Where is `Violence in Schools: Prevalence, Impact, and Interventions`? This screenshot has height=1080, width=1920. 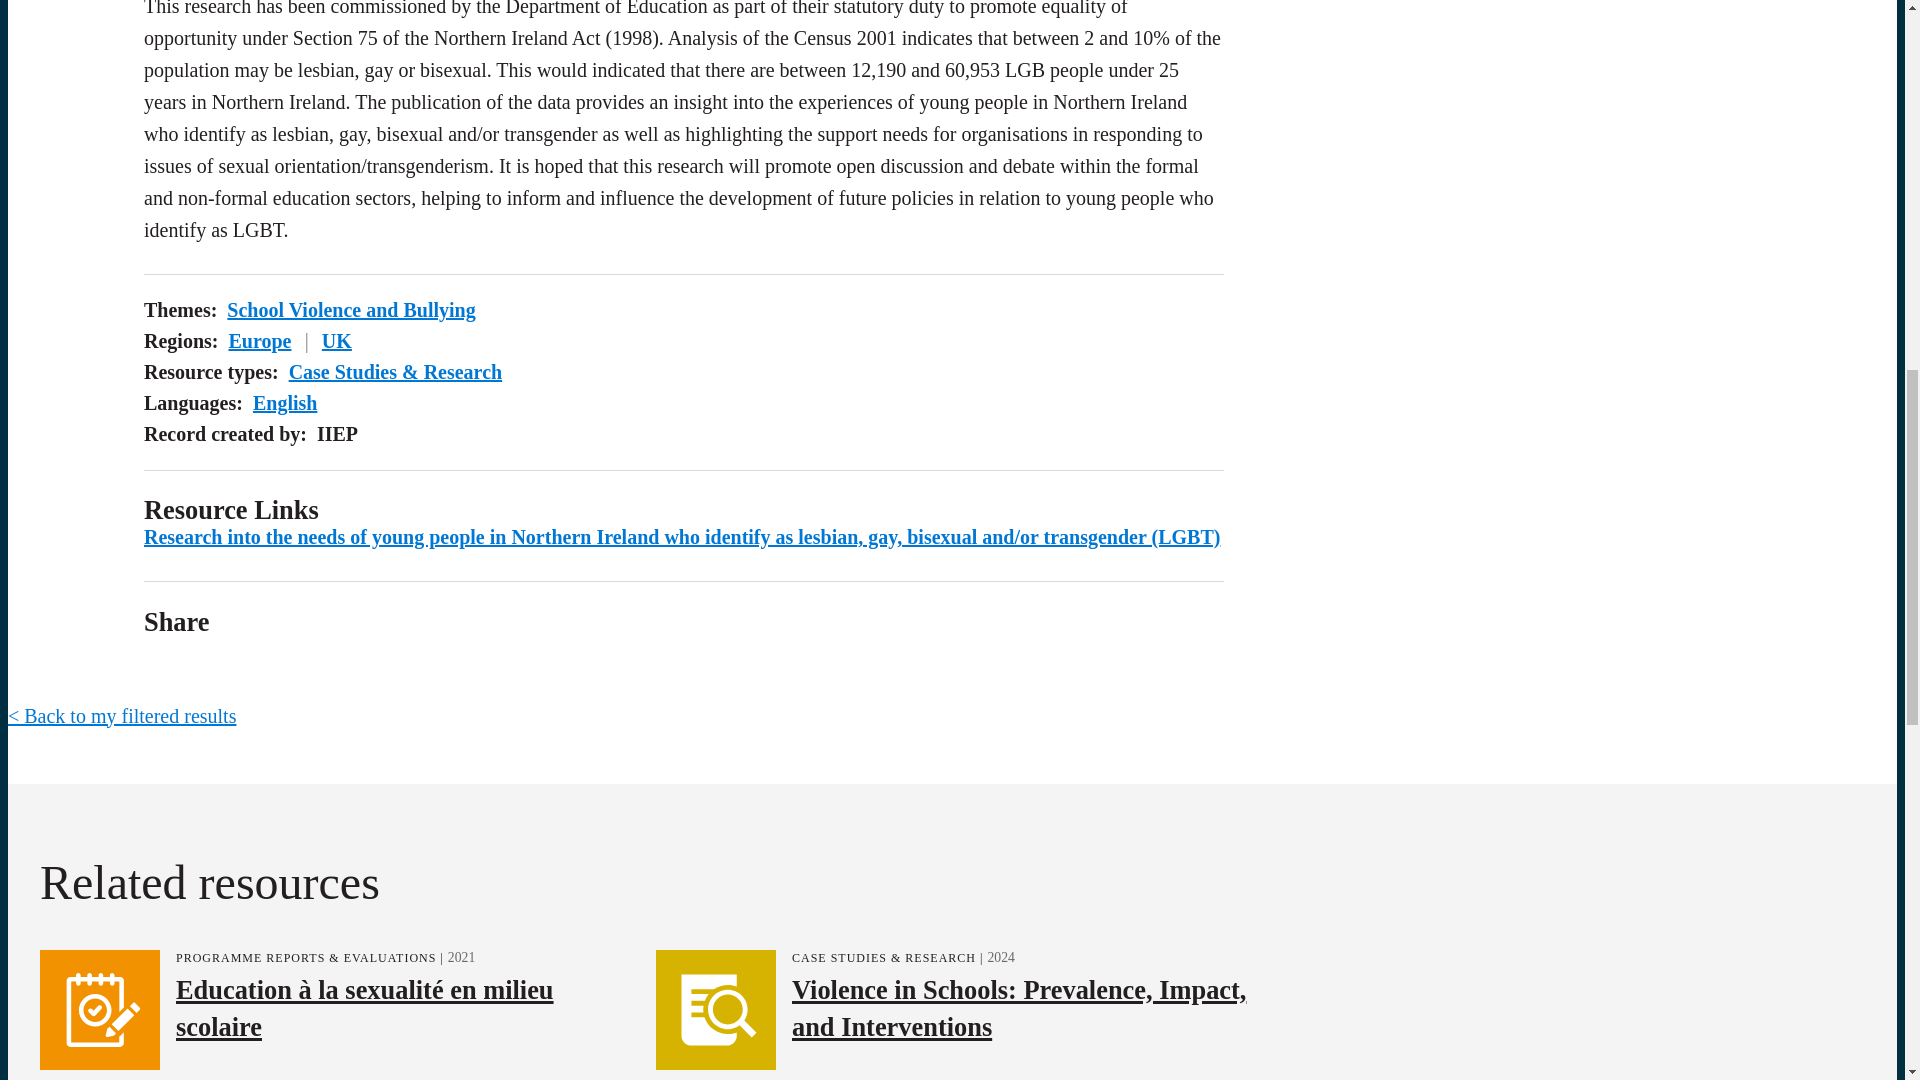 Violence in Schools: Prevalence, Impact, and Interventions is located at coordinates (1018, 1006).